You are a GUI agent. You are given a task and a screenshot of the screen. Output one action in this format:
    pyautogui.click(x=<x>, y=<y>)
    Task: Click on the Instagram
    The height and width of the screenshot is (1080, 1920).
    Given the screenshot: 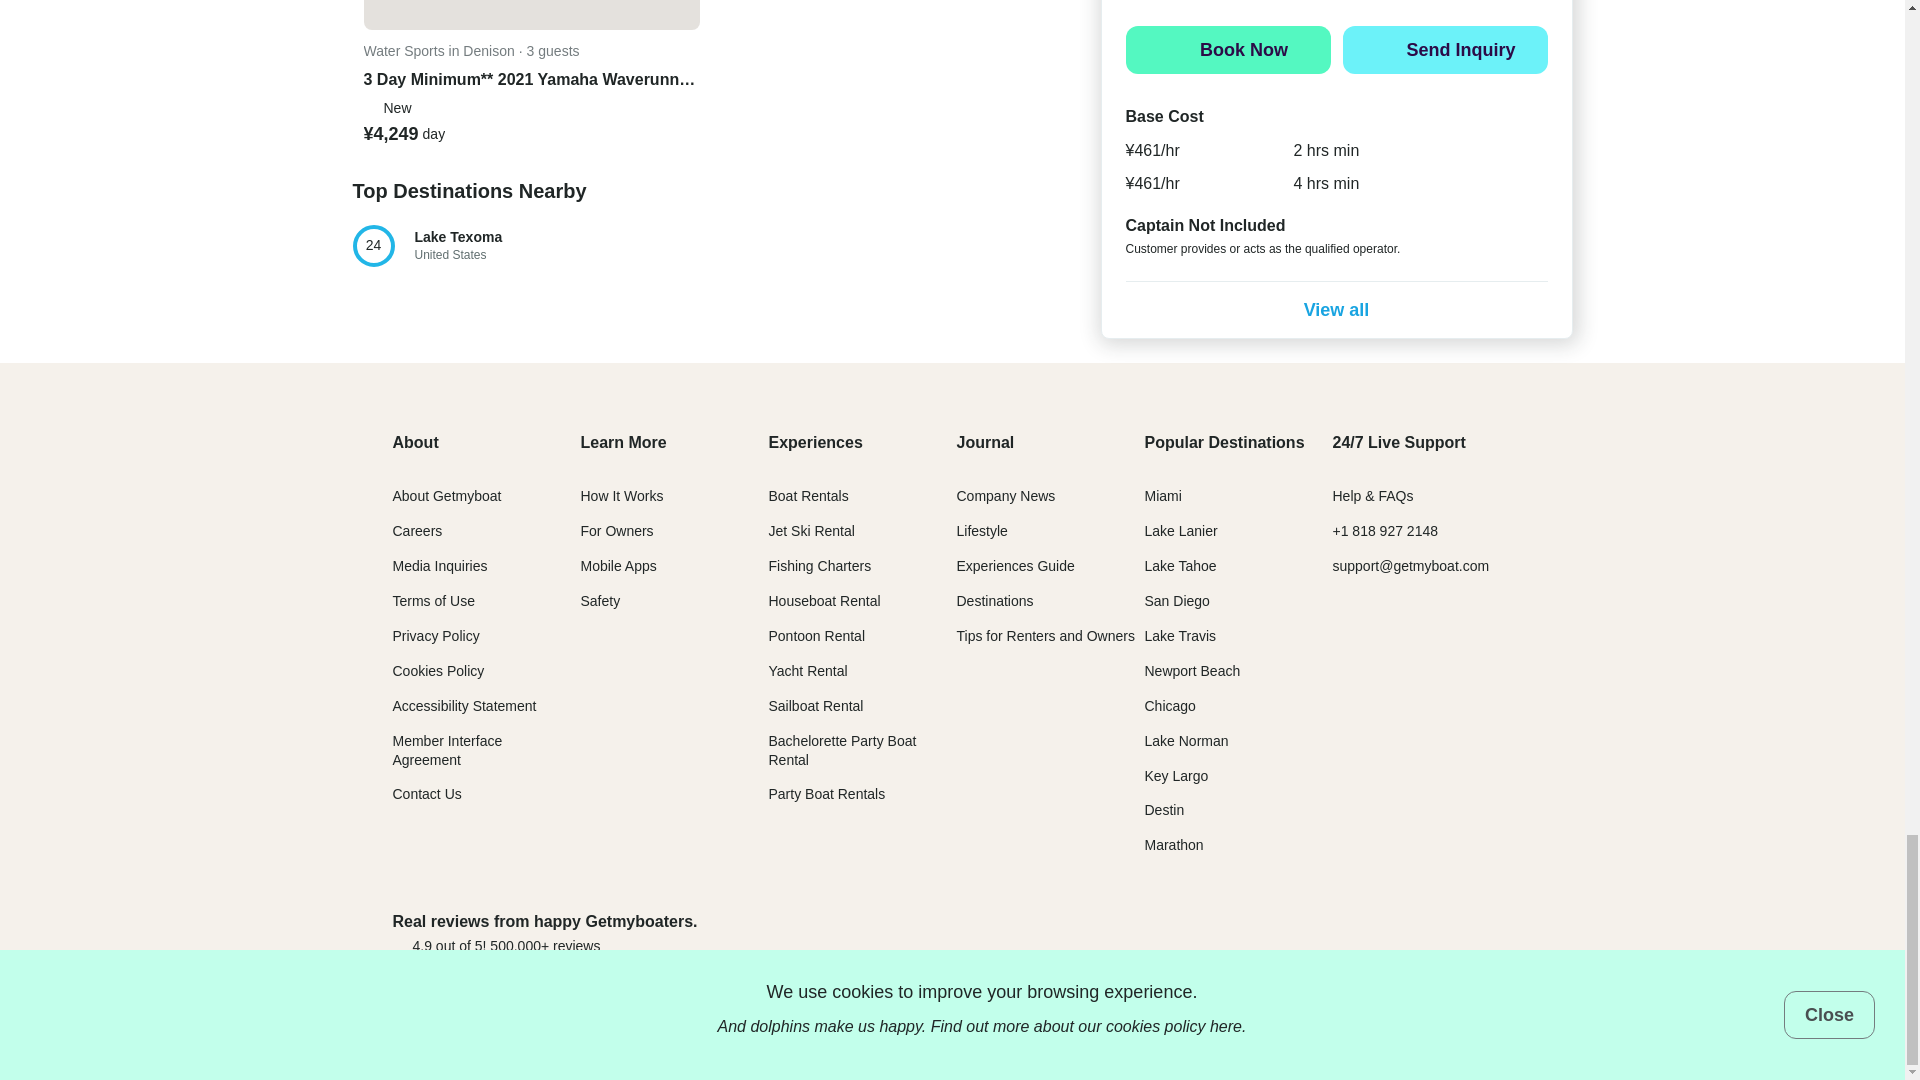 What is the action you would take?
    pyautogui.click(x=1357, y=1034)
    